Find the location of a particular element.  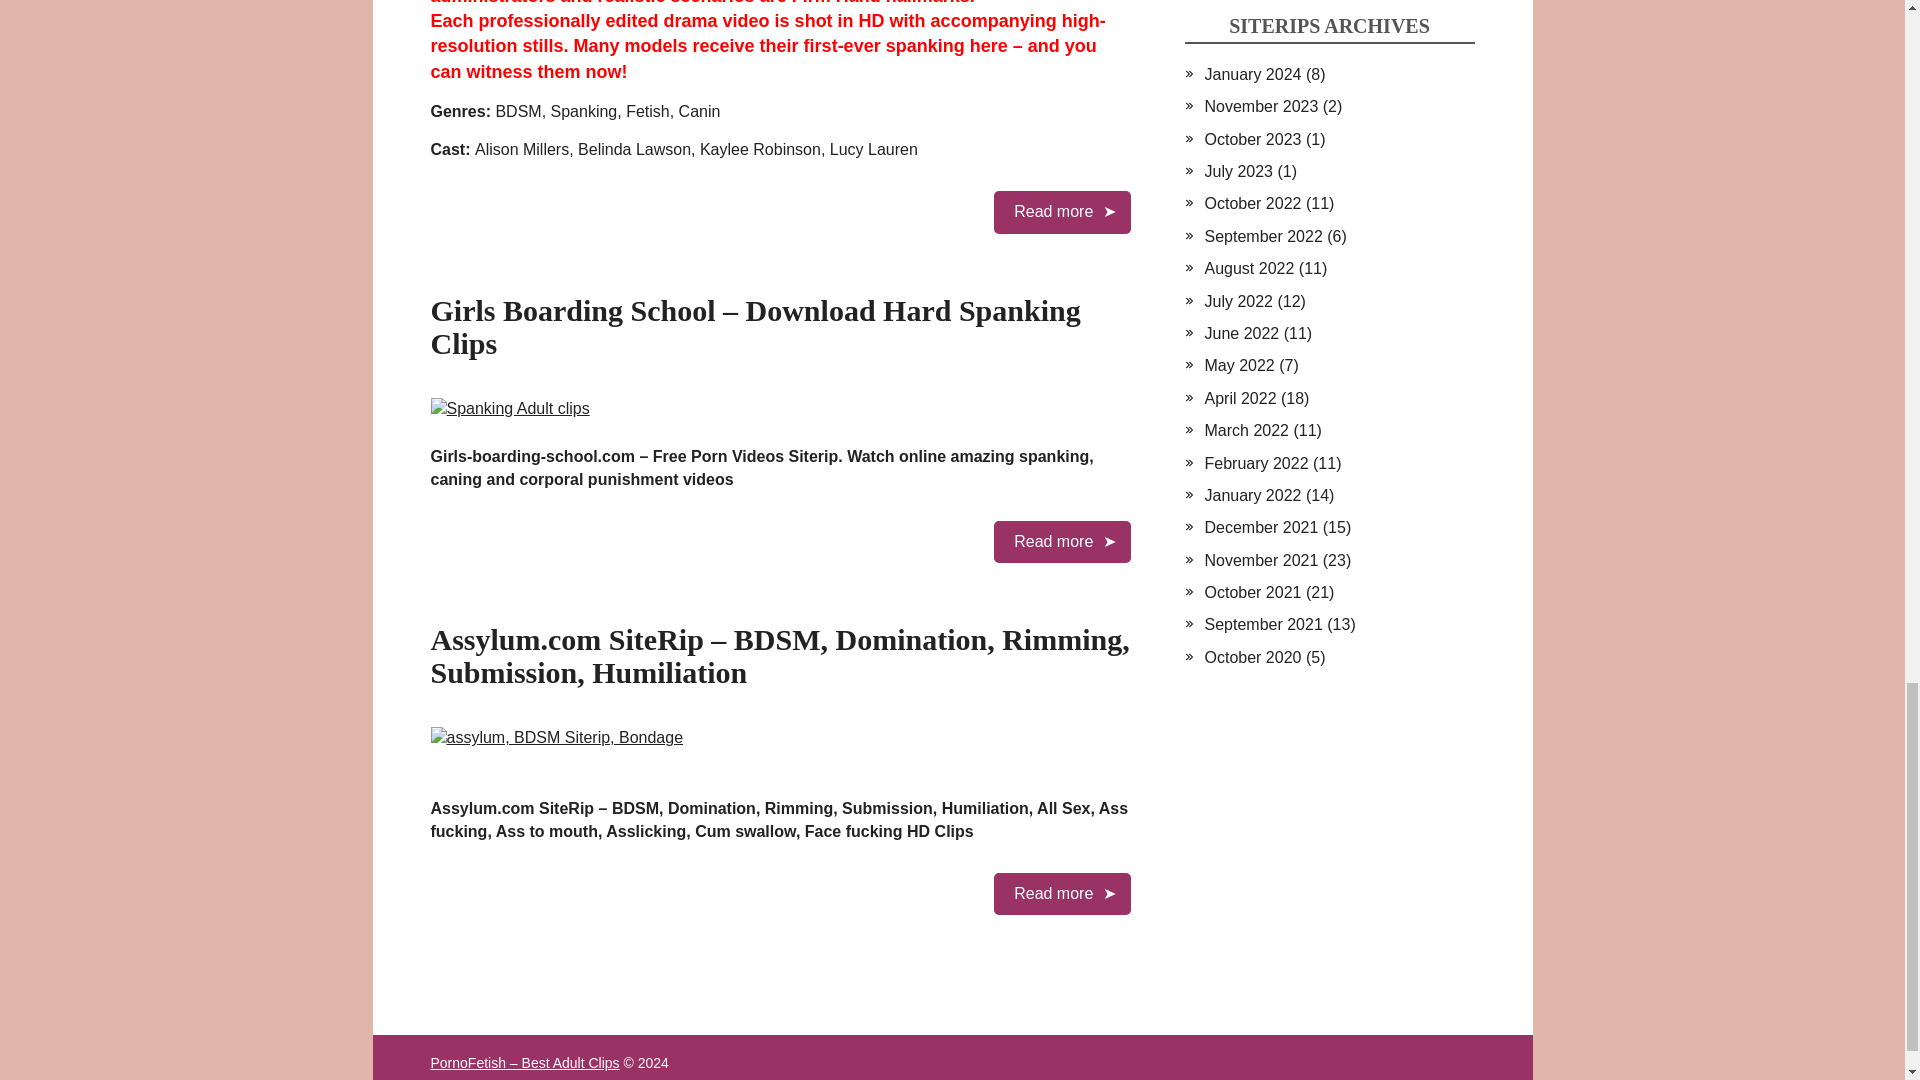

Read more is located at coordinates (1062, 212).